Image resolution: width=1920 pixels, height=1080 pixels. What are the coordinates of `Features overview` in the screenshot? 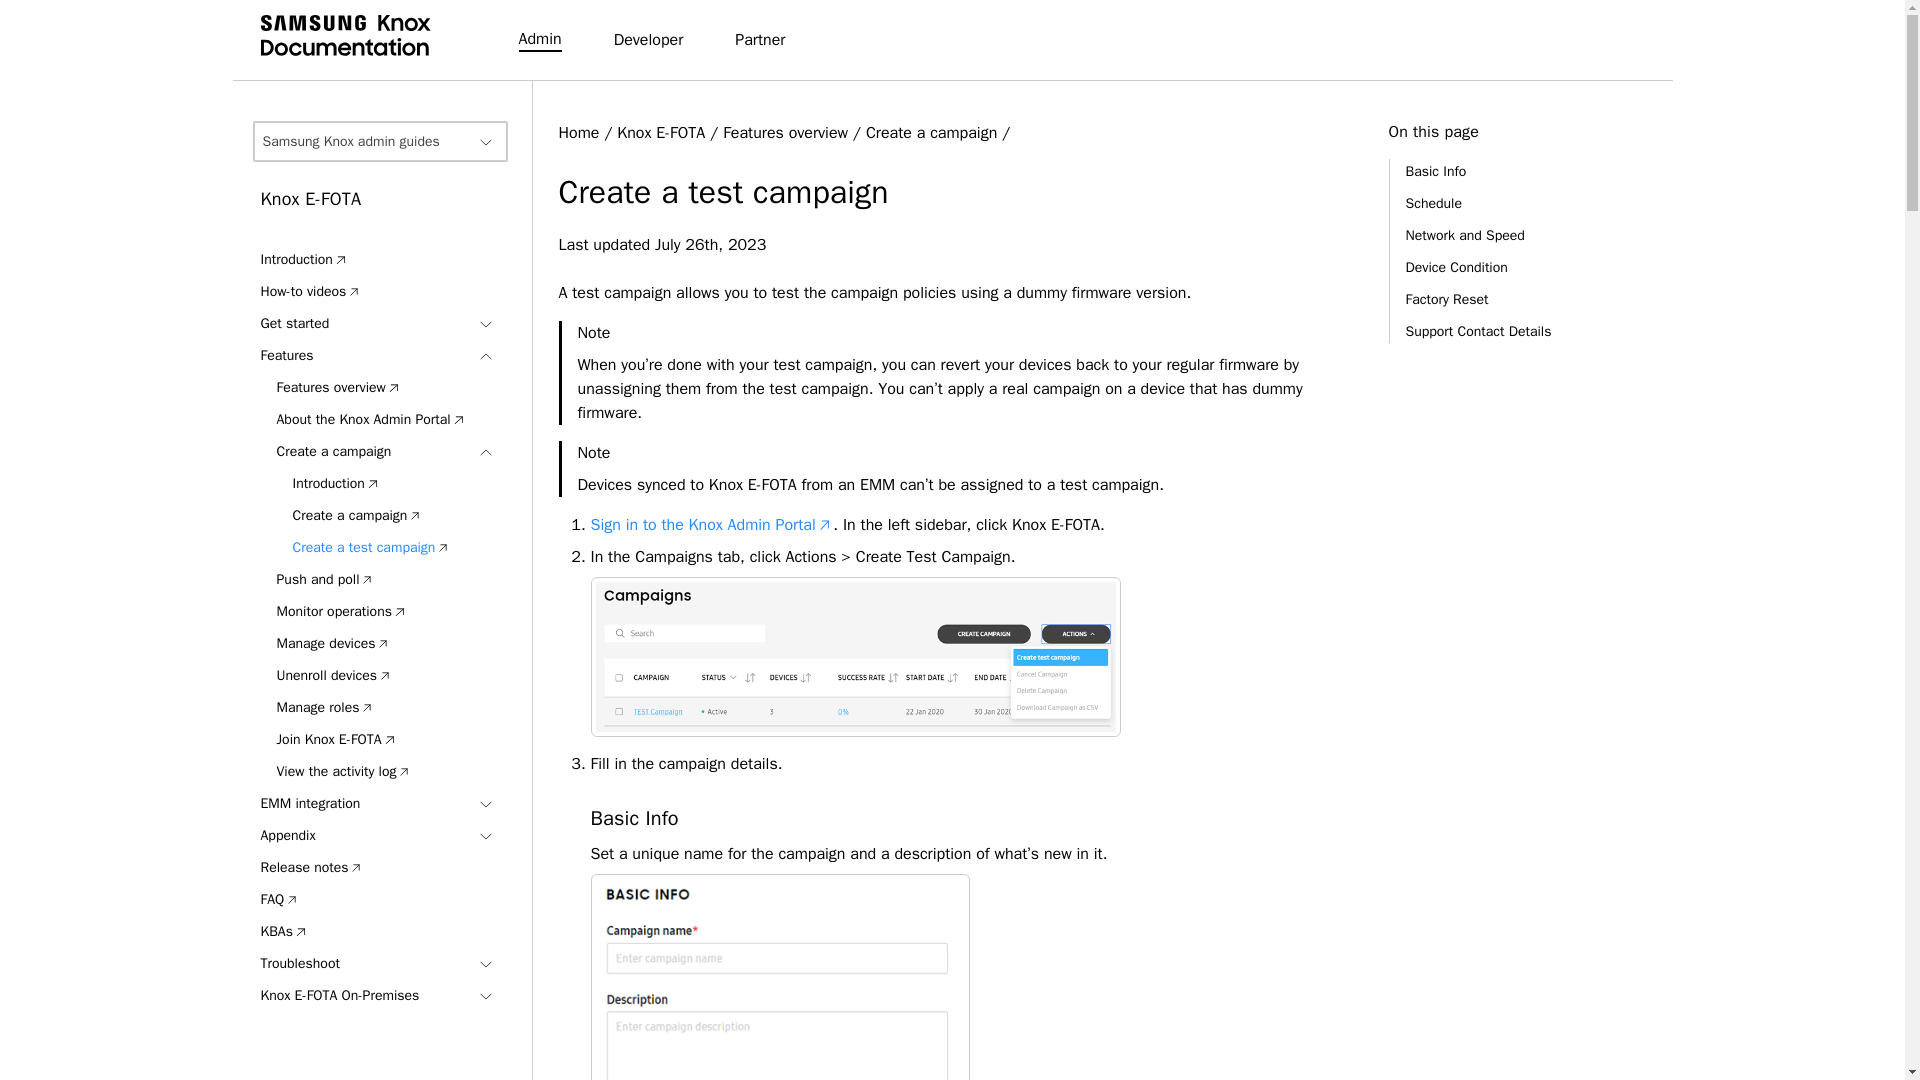 It's located at (338, 387).